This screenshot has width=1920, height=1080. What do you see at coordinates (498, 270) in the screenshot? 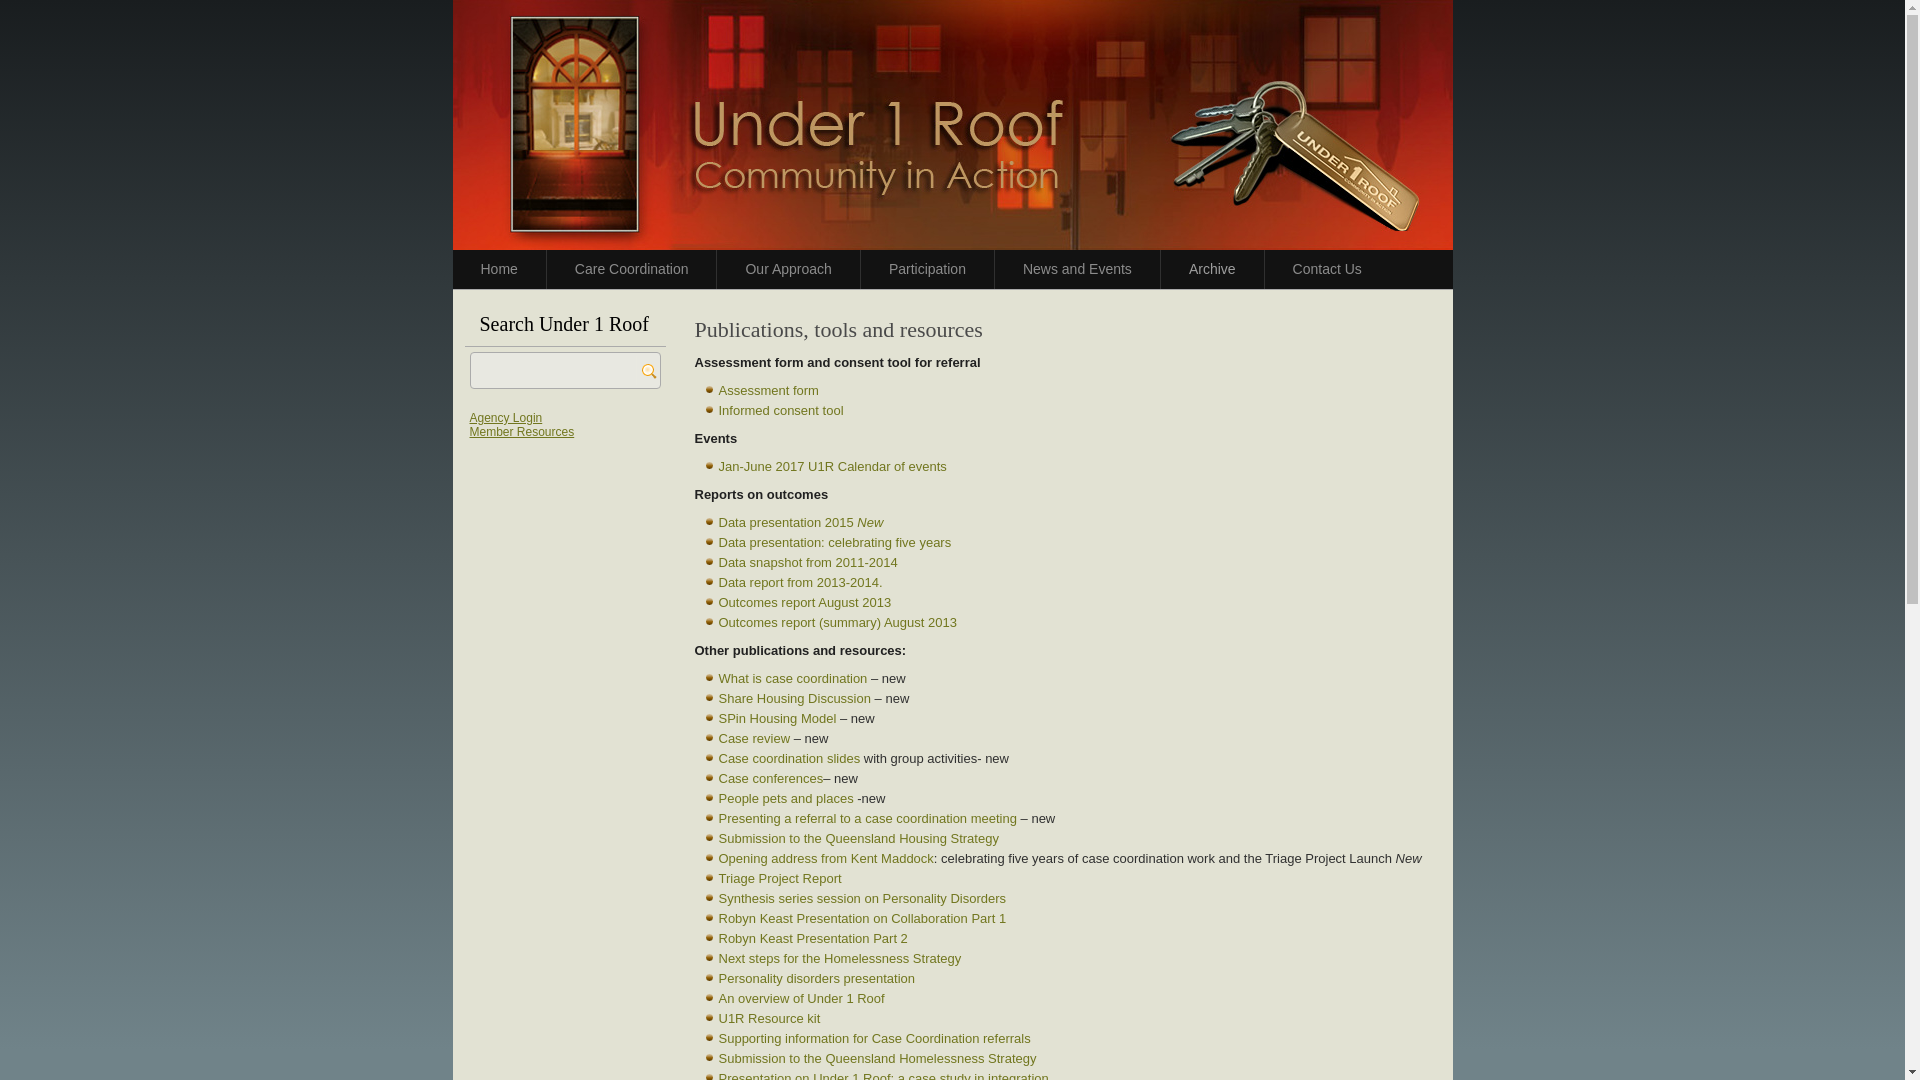
I see `Home` at bounding box center [498, 270].